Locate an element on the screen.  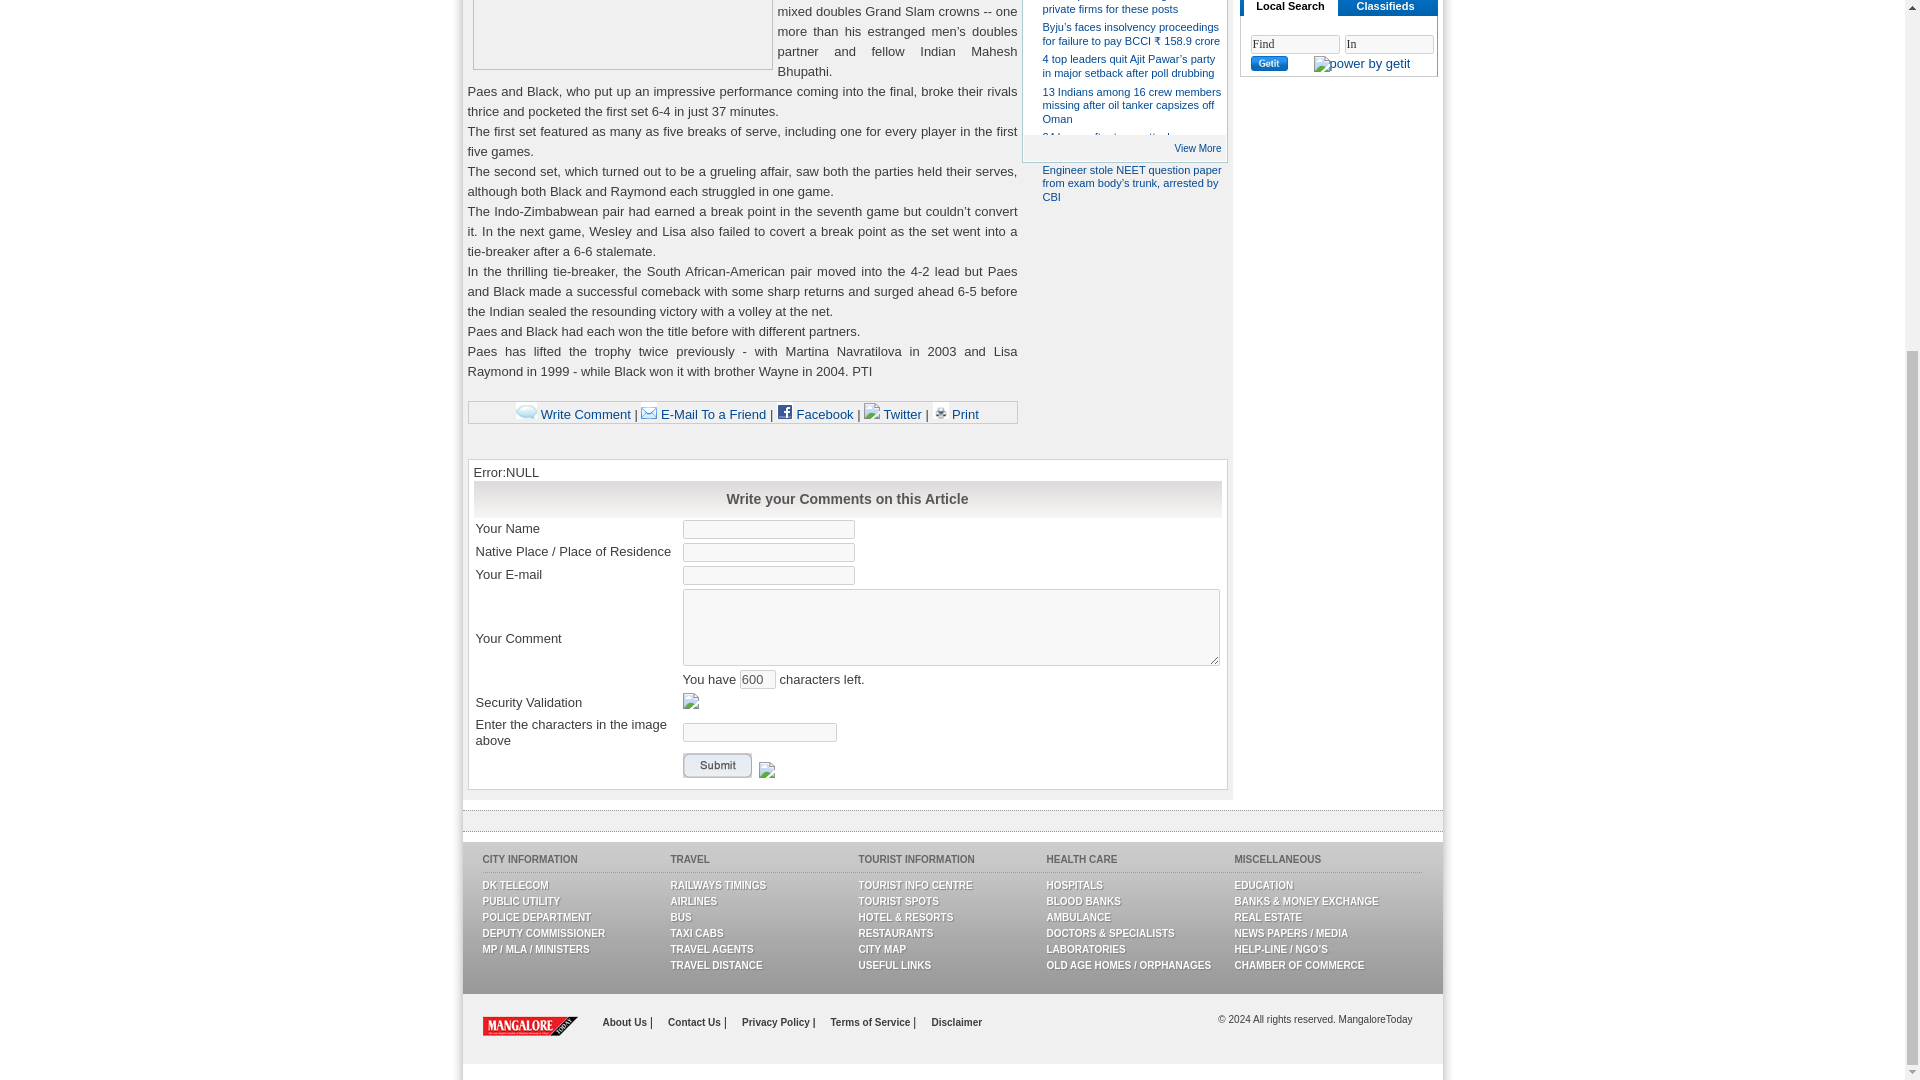
Twitter is located at coordinates (894, 414).